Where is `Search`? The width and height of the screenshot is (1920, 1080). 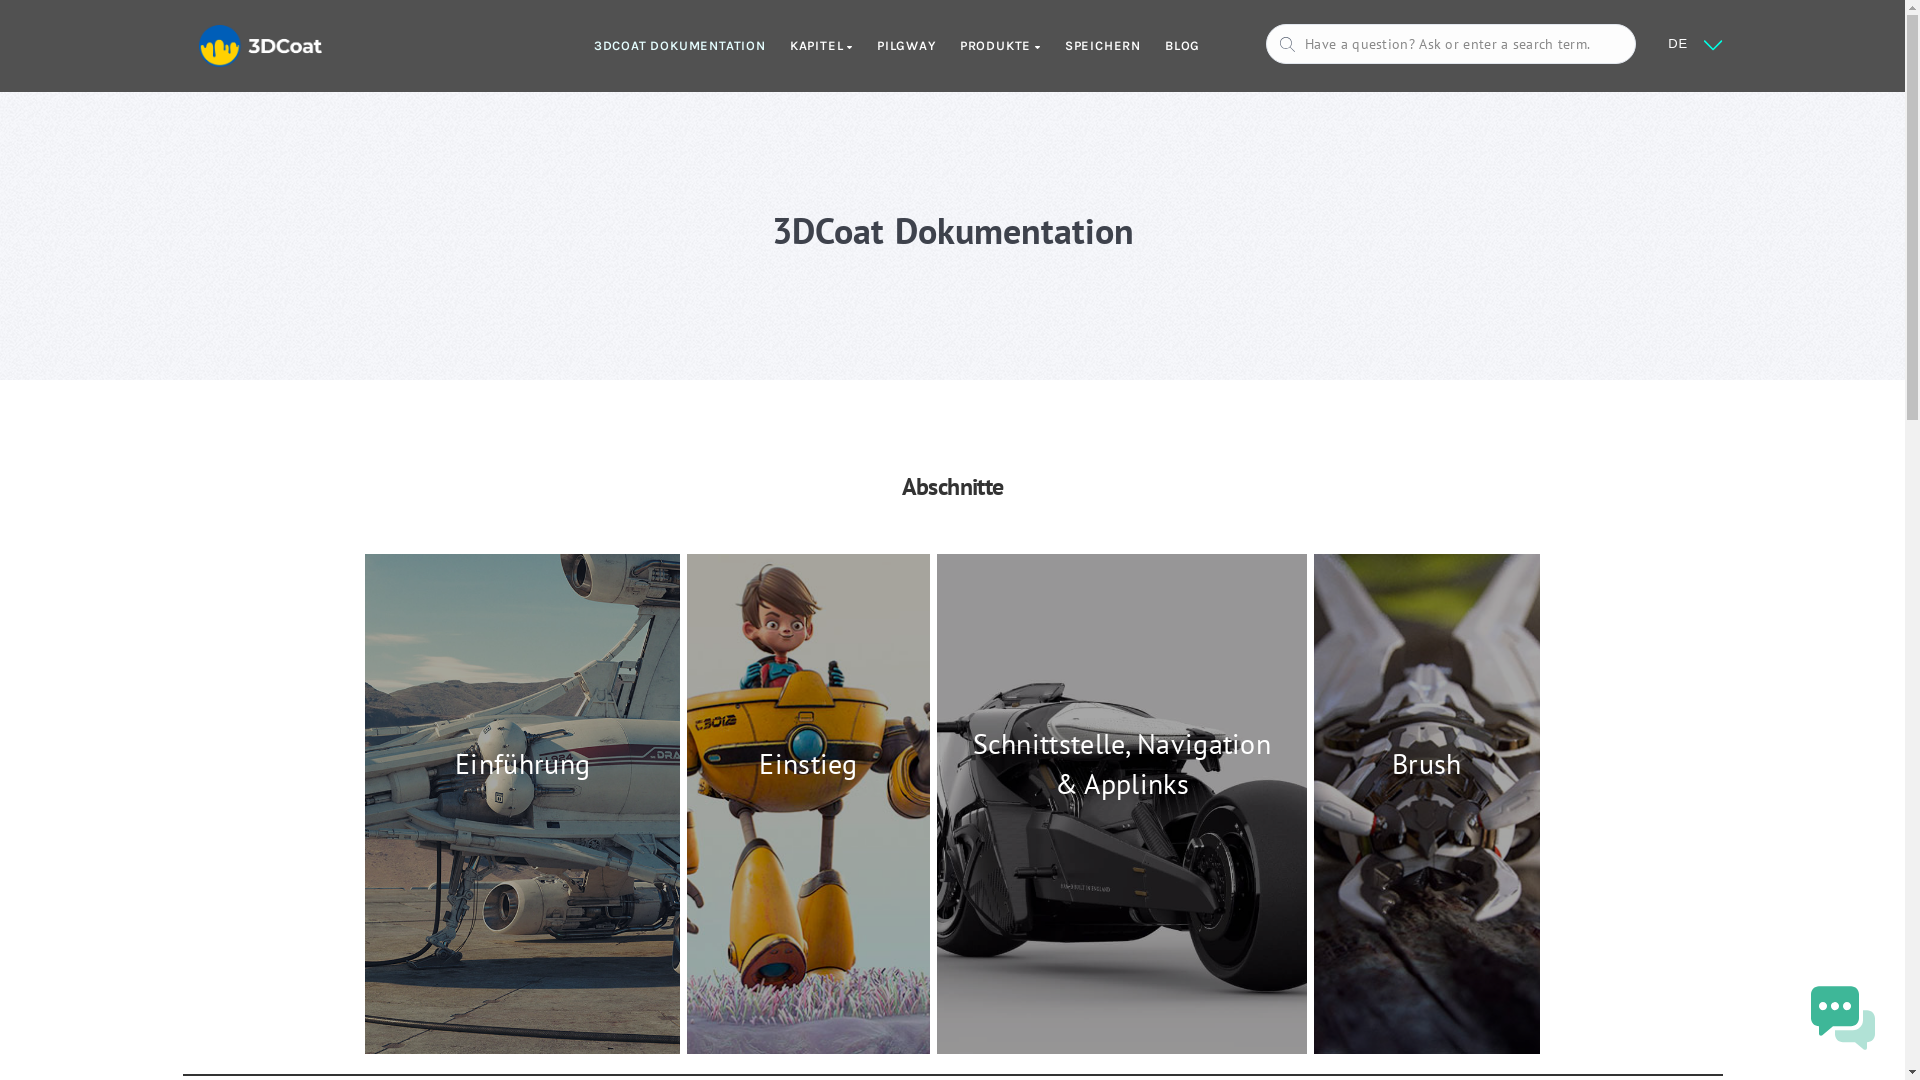 Search is located at coordinates (1483, 520).